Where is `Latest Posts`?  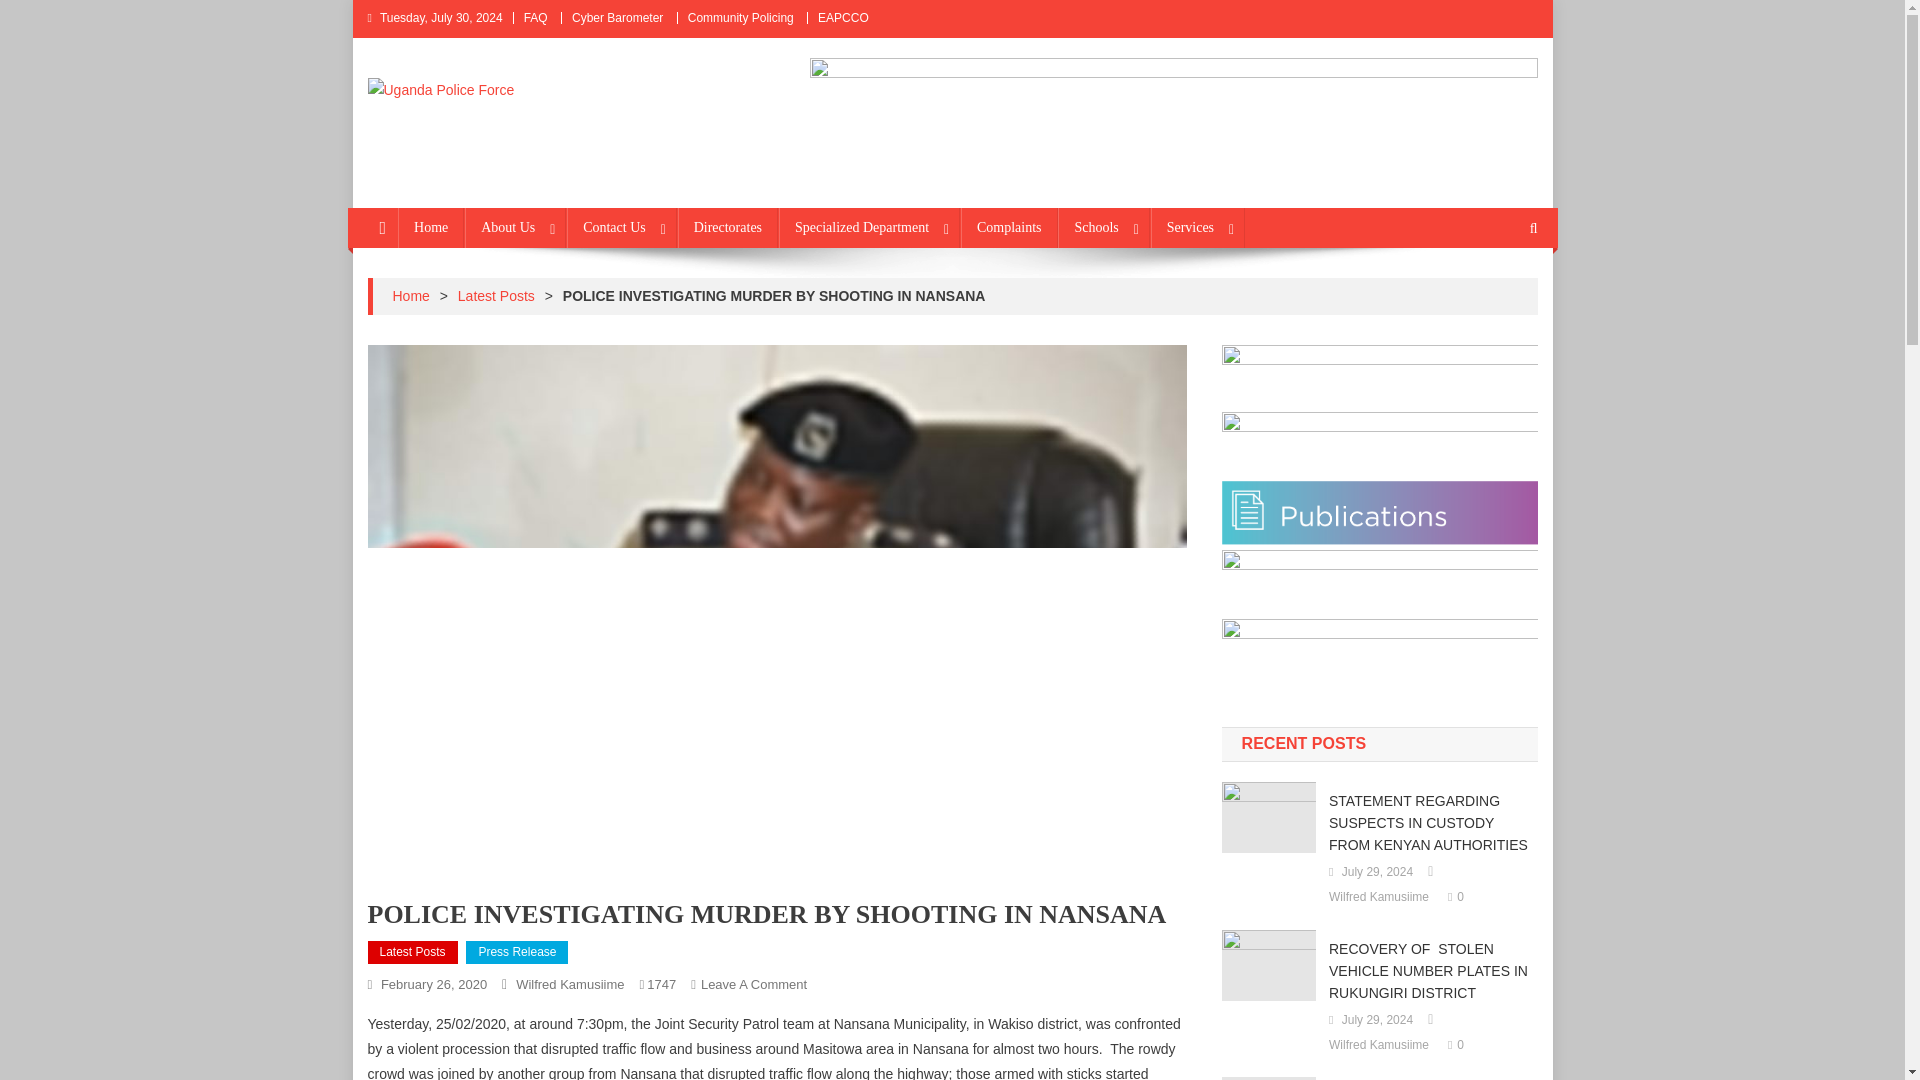 Latest Posts is located at coordinates (496, 296).